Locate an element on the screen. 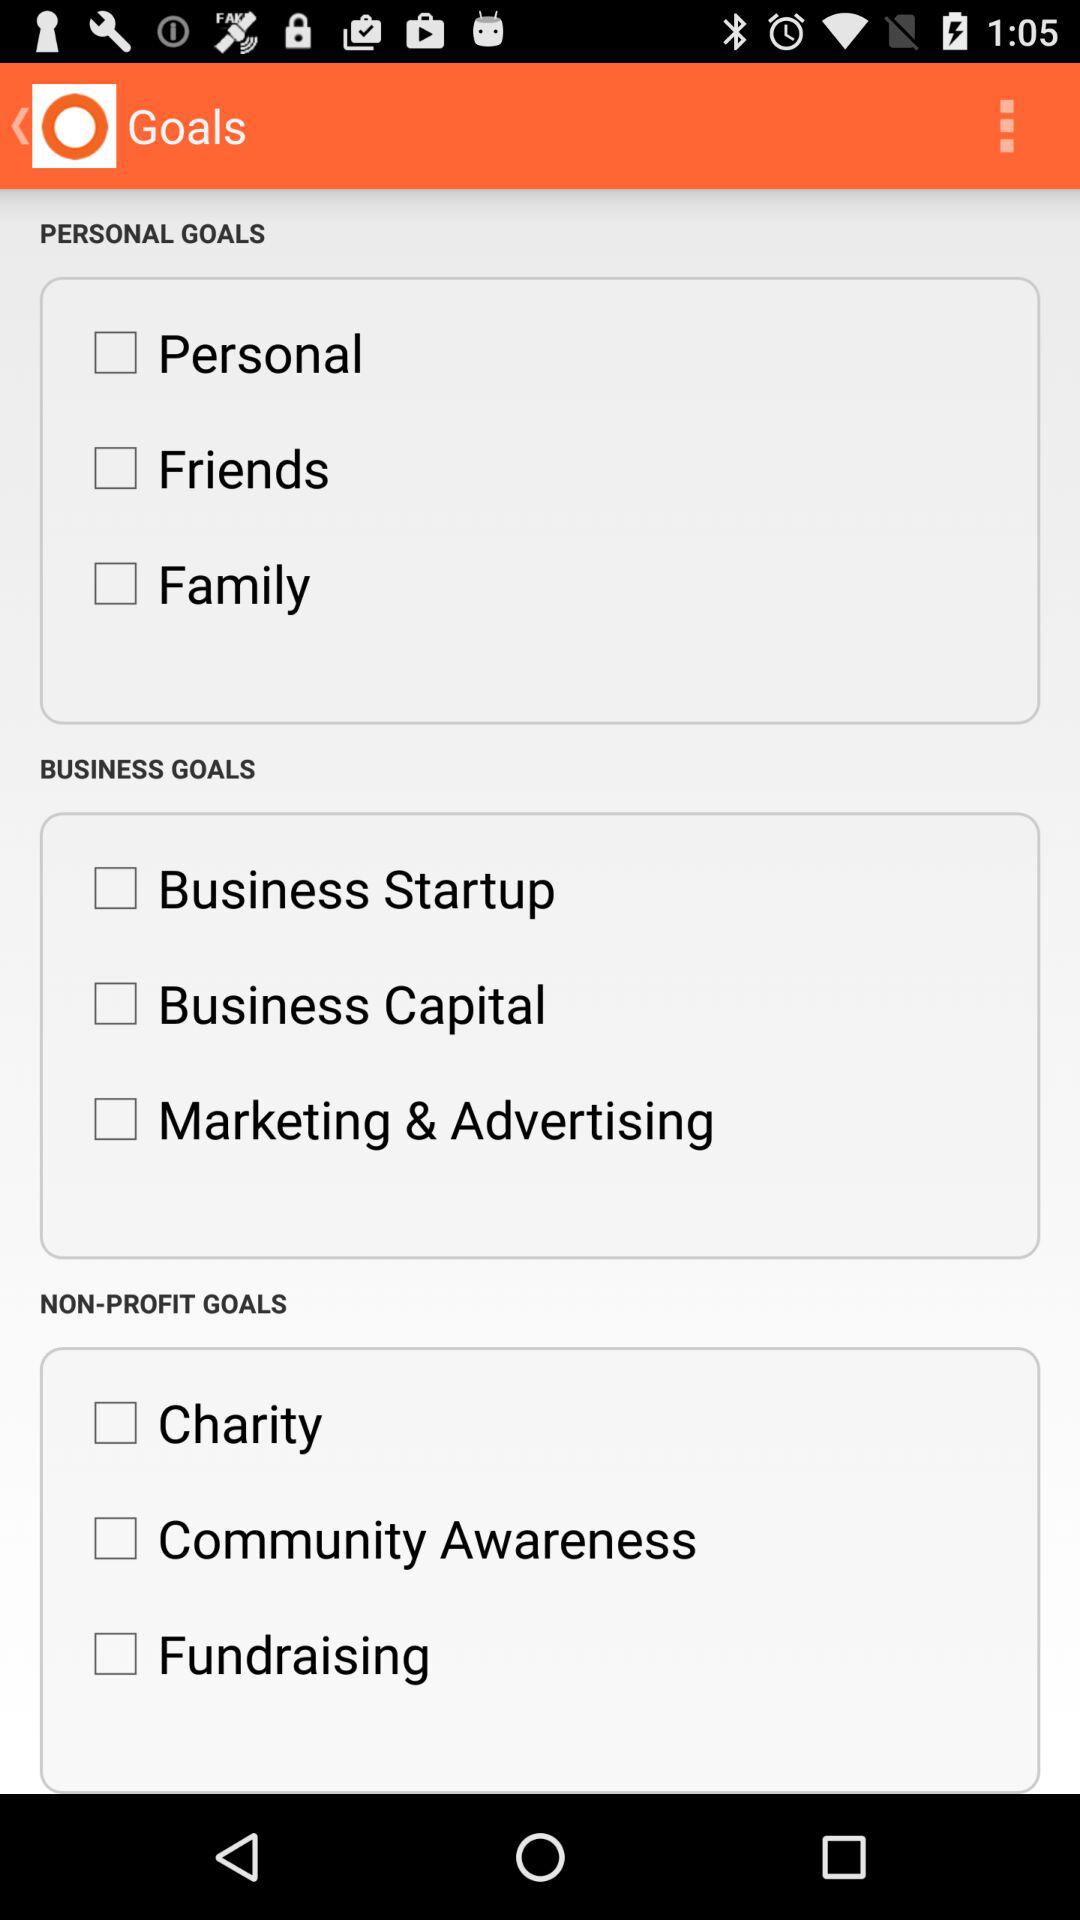 The width and height of the screenshot is (1080, 1920). turn on item below business startup icon is located at coordinates (310, 1003).